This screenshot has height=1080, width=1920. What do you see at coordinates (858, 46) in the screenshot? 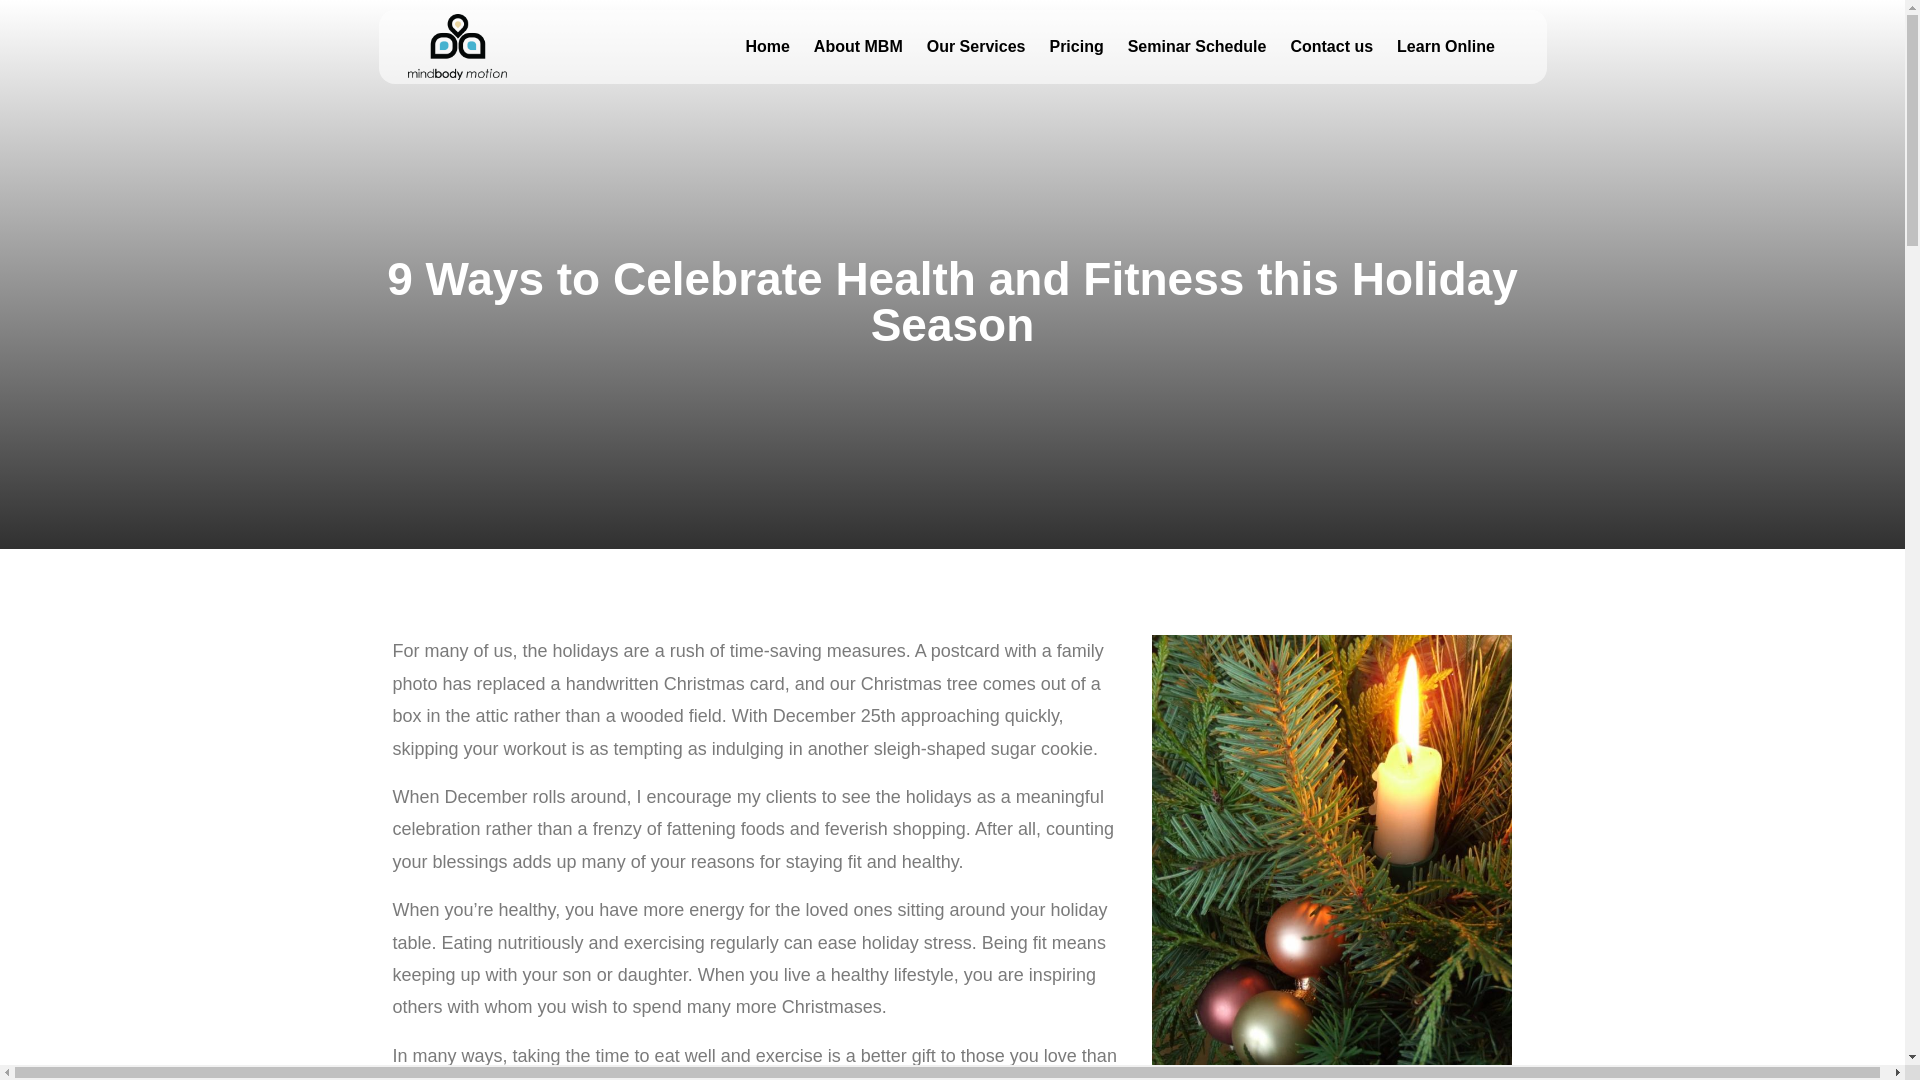
I see `About MBM` at bounding box center [858, 46].